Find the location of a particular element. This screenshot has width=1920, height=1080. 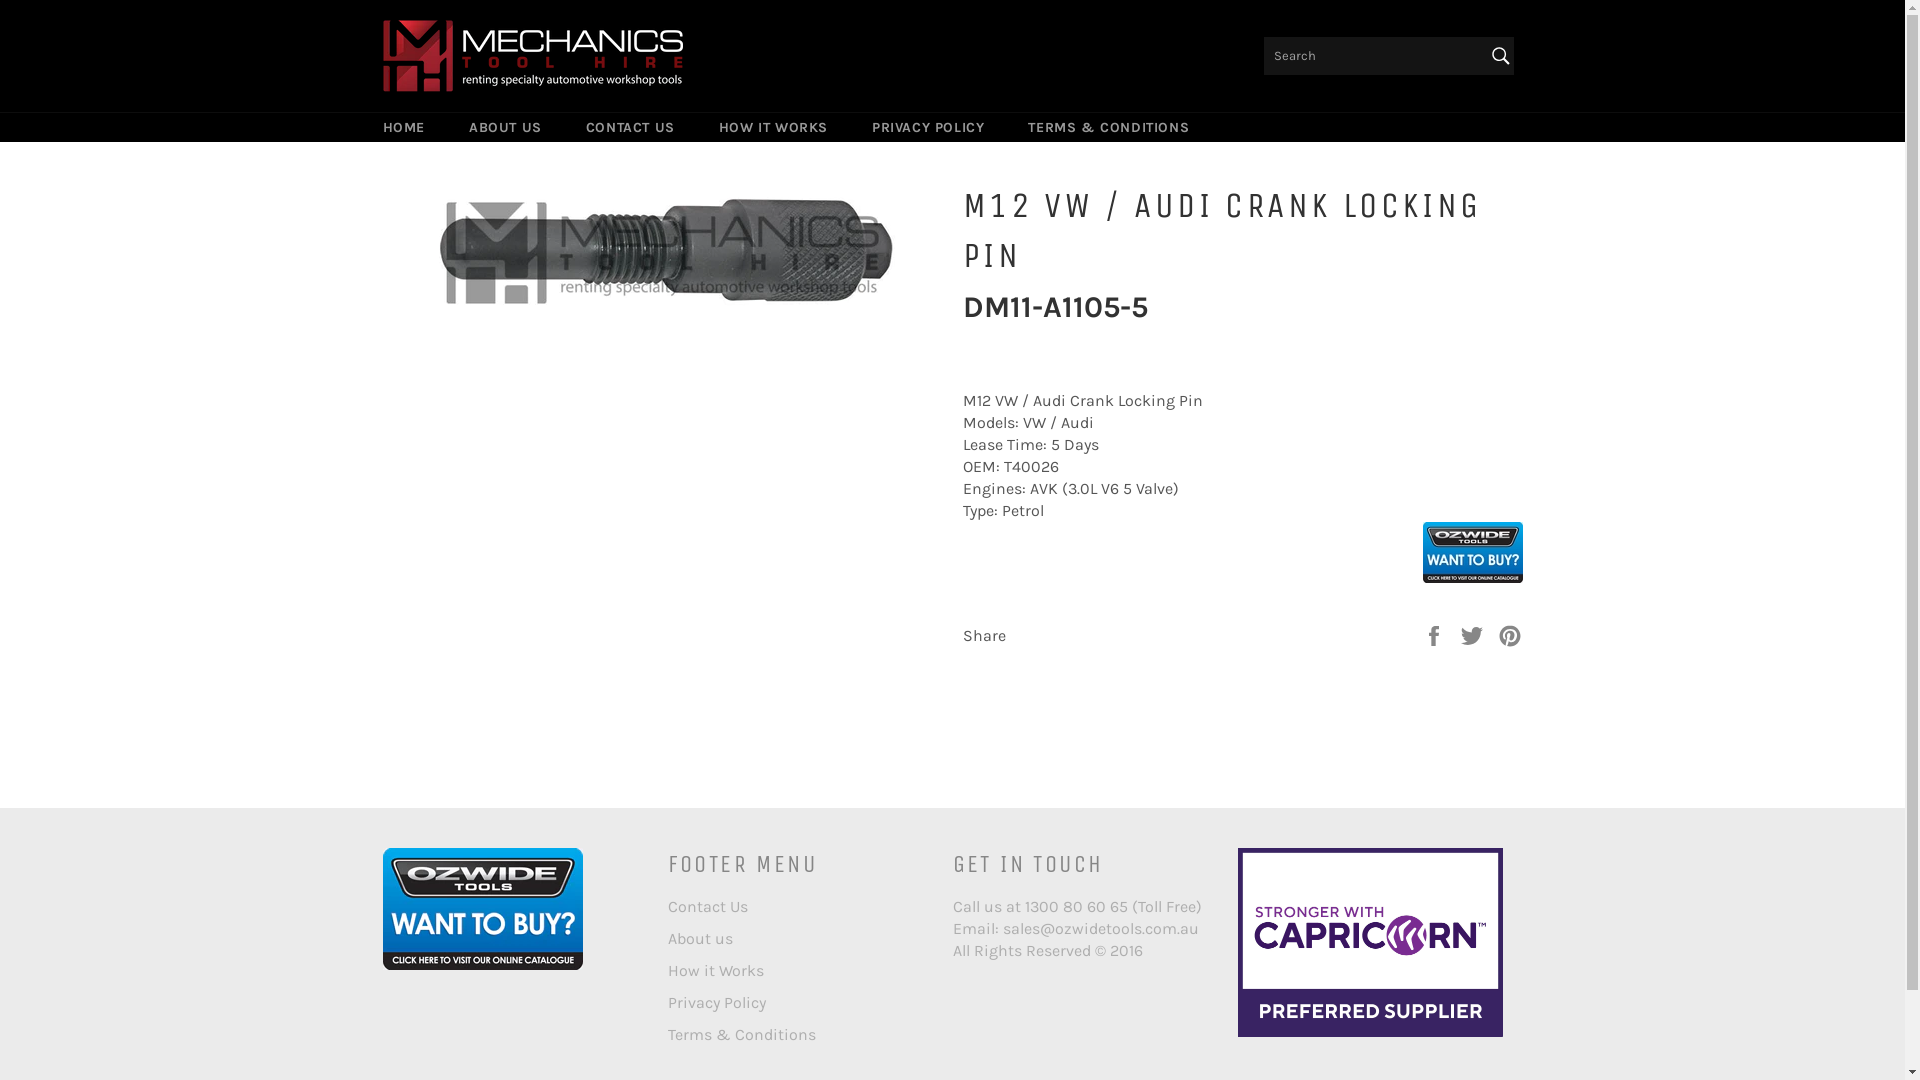

CONTACT US is located at coordinates (630, 128).